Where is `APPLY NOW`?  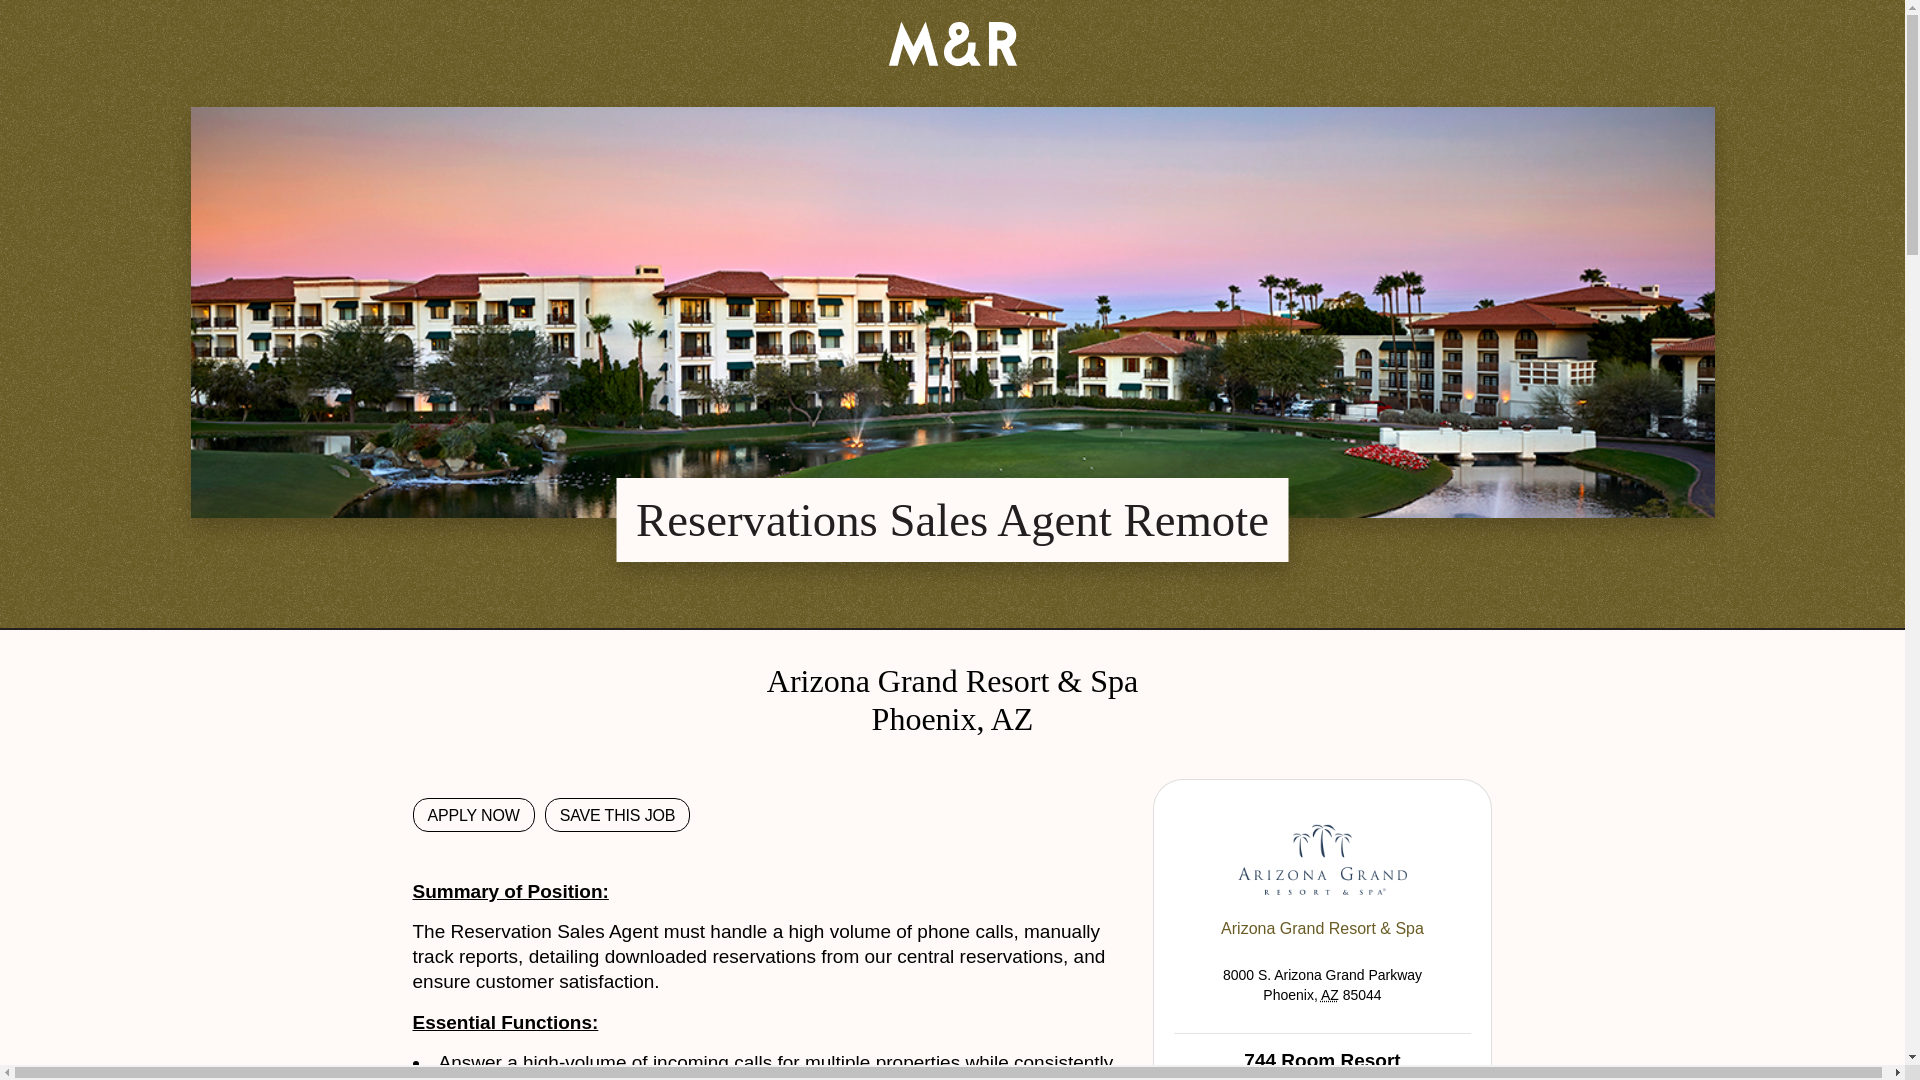 APPLY NOW is located at coordinates (472, 814).